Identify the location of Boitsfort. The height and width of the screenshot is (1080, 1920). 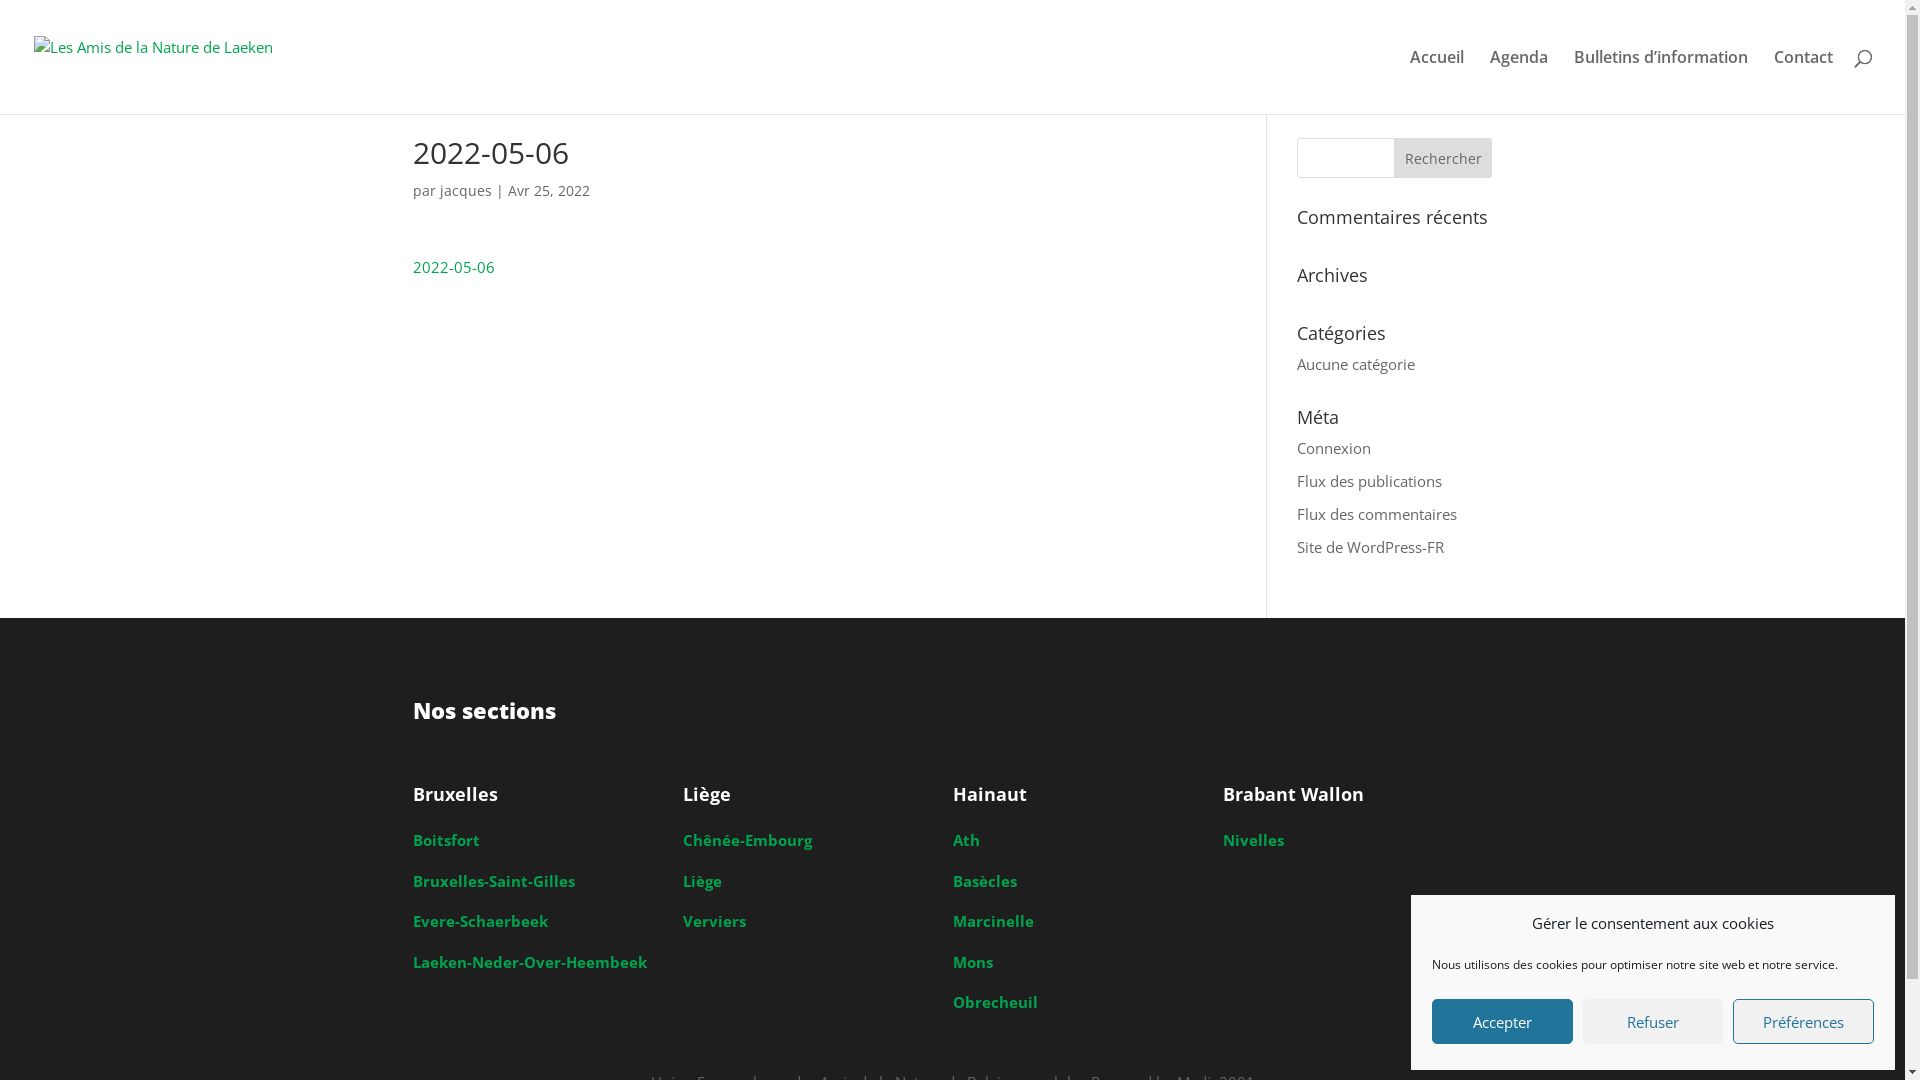
(446, 840).